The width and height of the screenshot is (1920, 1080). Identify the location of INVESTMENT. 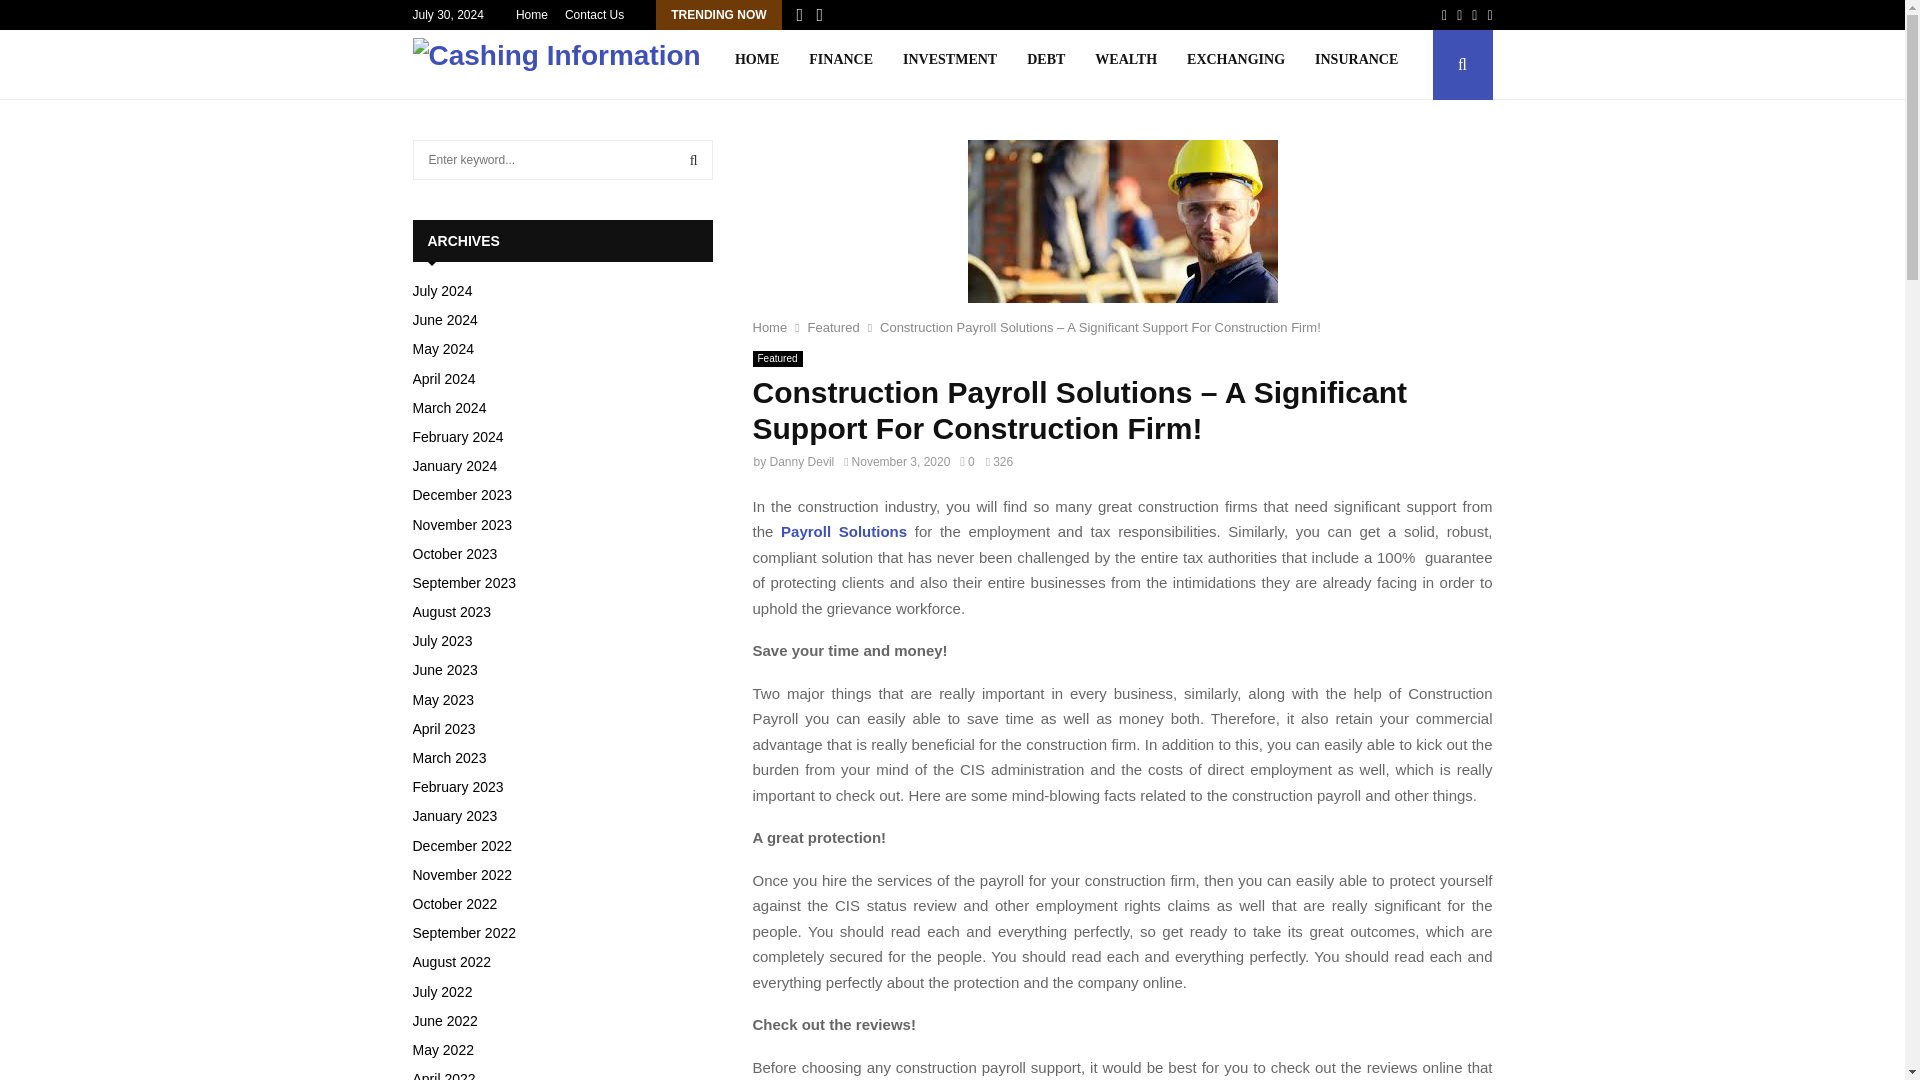
(949, 65).